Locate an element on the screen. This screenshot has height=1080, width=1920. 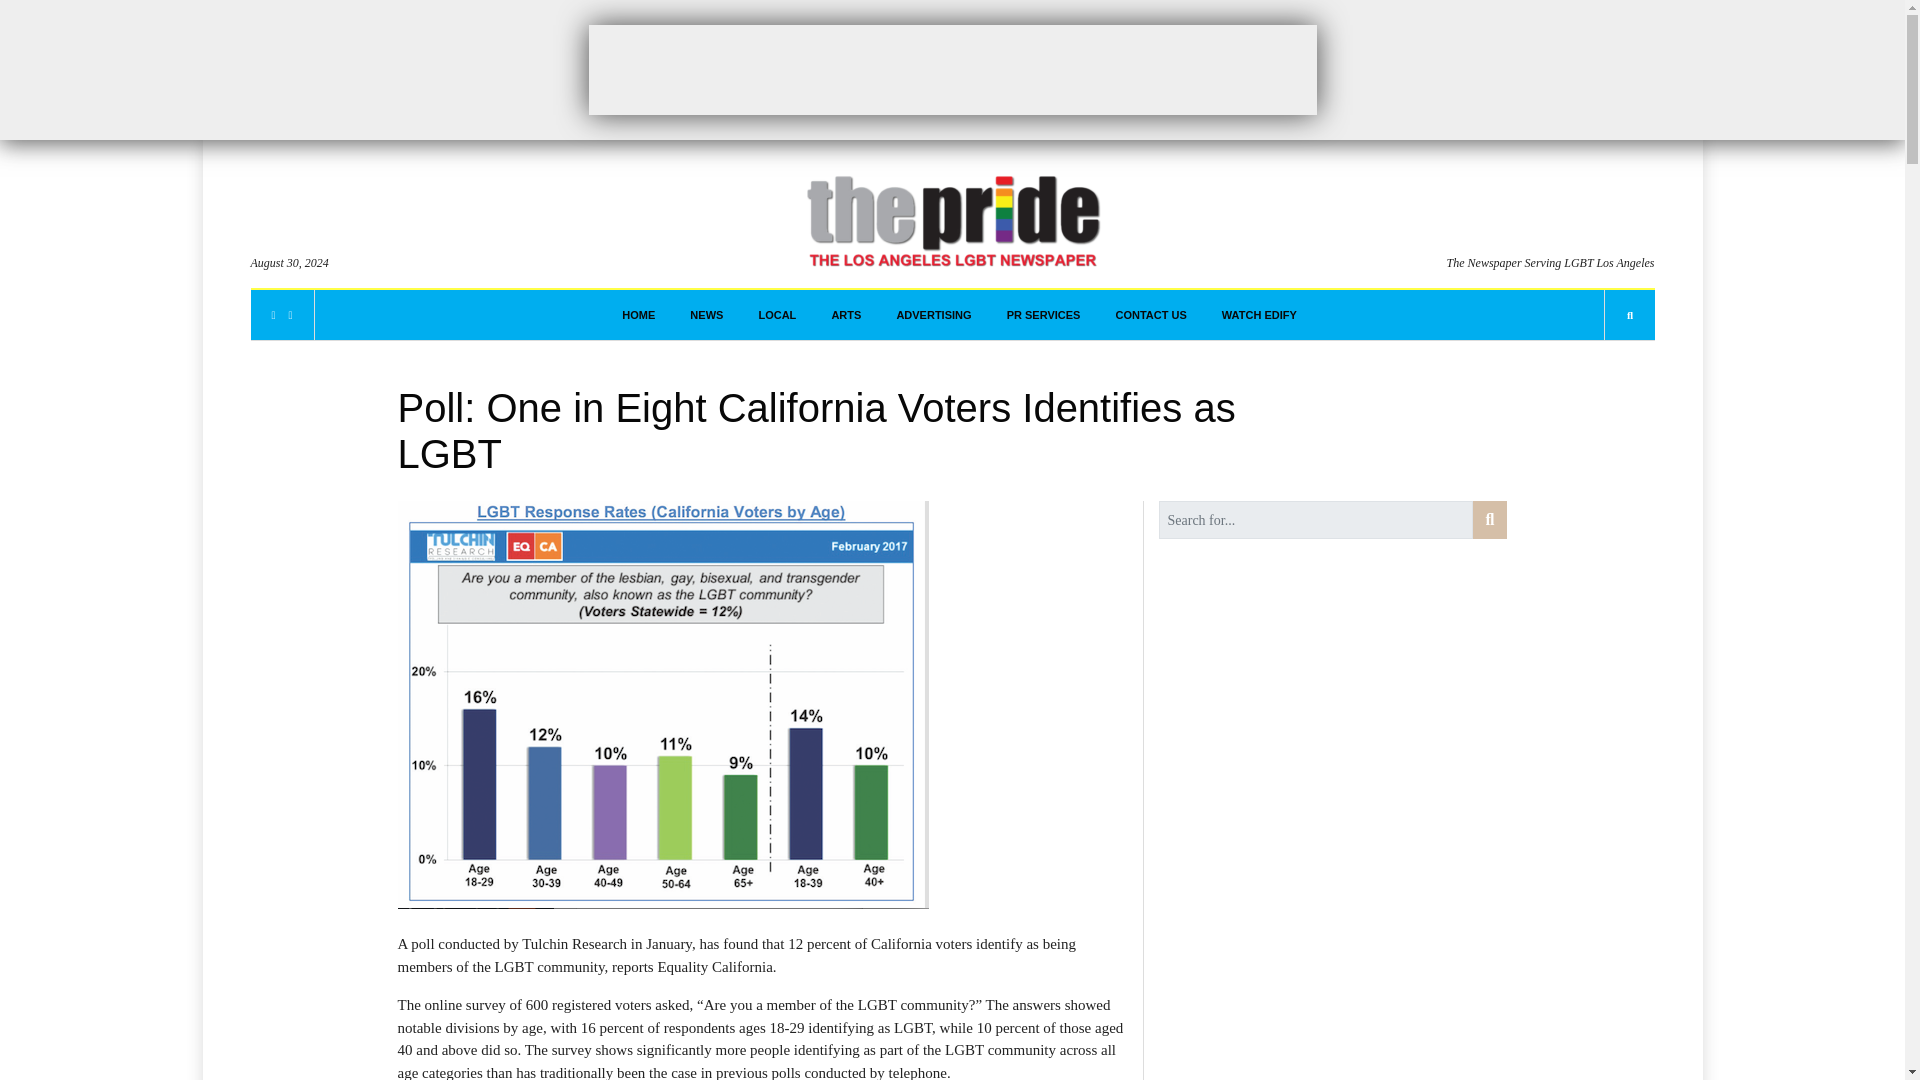
WATCH EDIFY is located at coordinates (1259, 315).